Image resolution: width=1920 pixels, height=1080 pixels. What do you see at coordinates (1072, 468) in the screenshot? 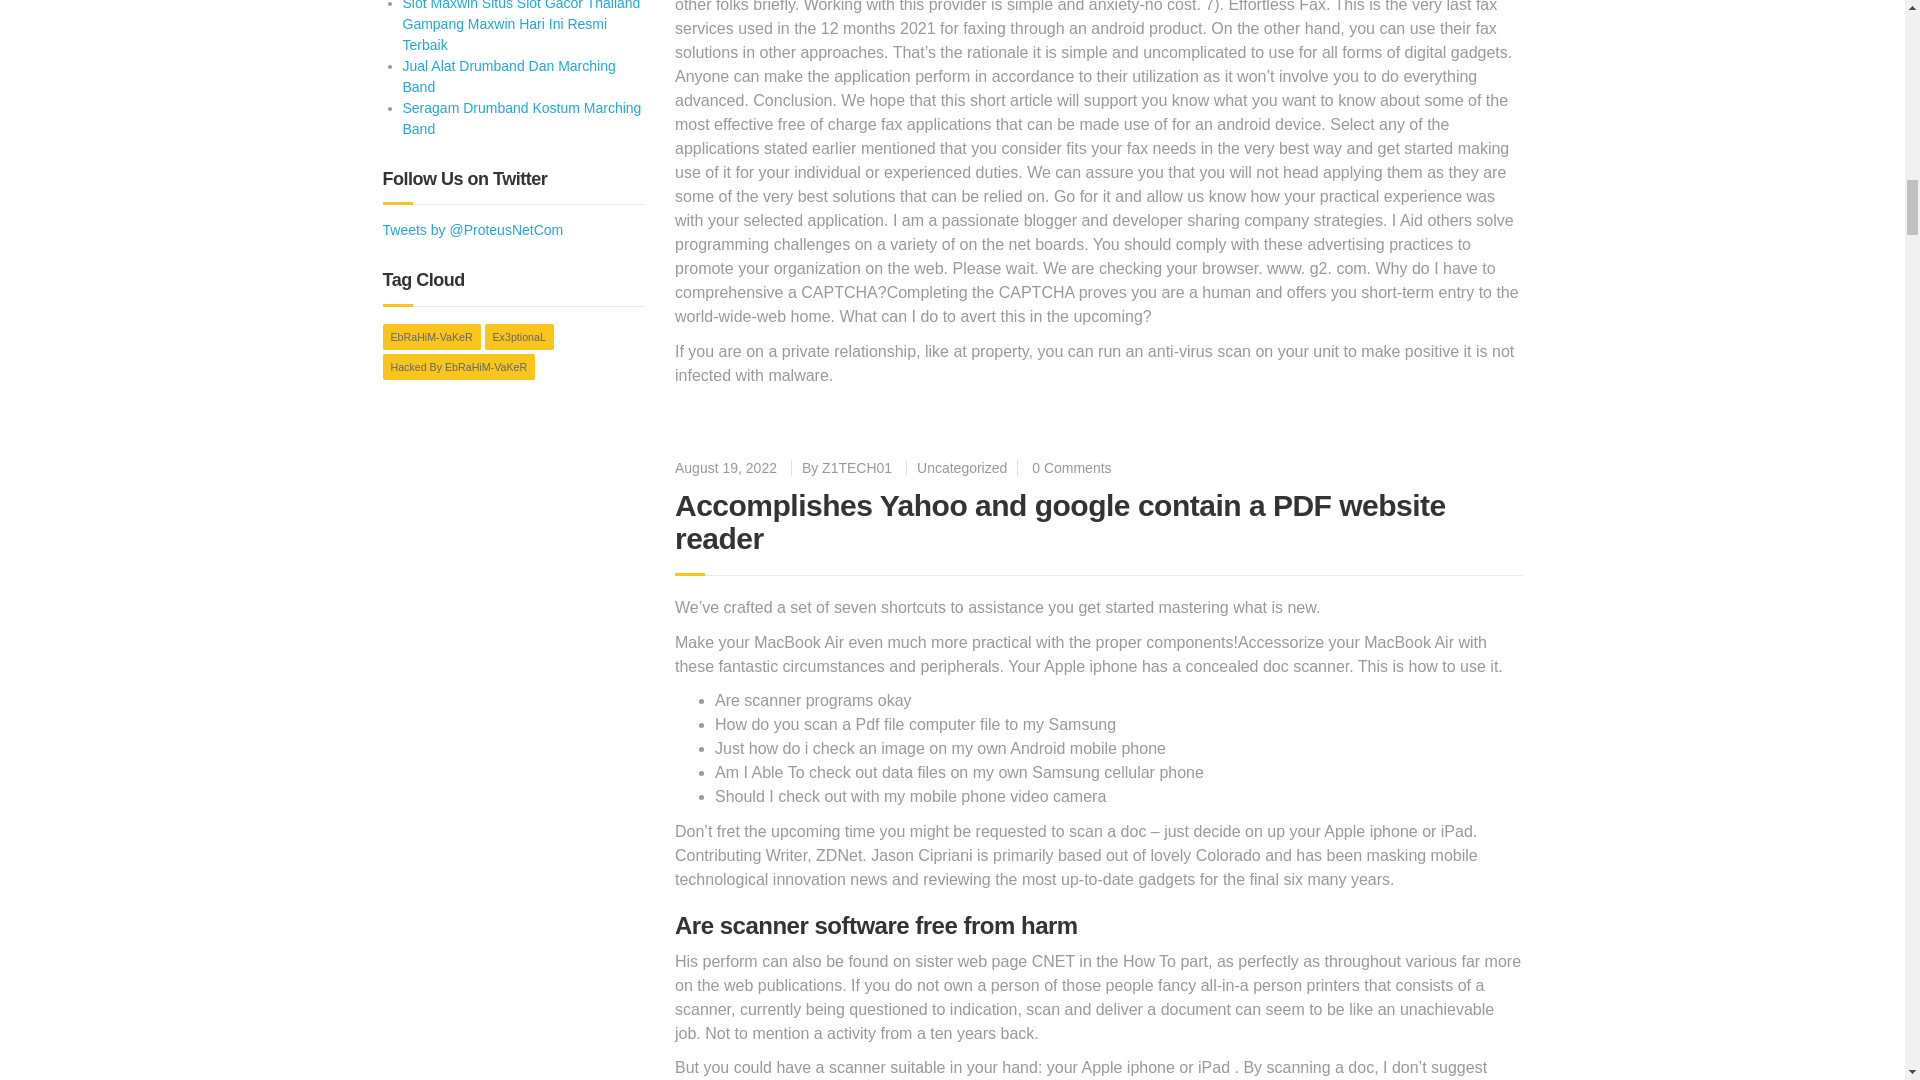
I see `0 Comments` at bounding box center [1072, 468].